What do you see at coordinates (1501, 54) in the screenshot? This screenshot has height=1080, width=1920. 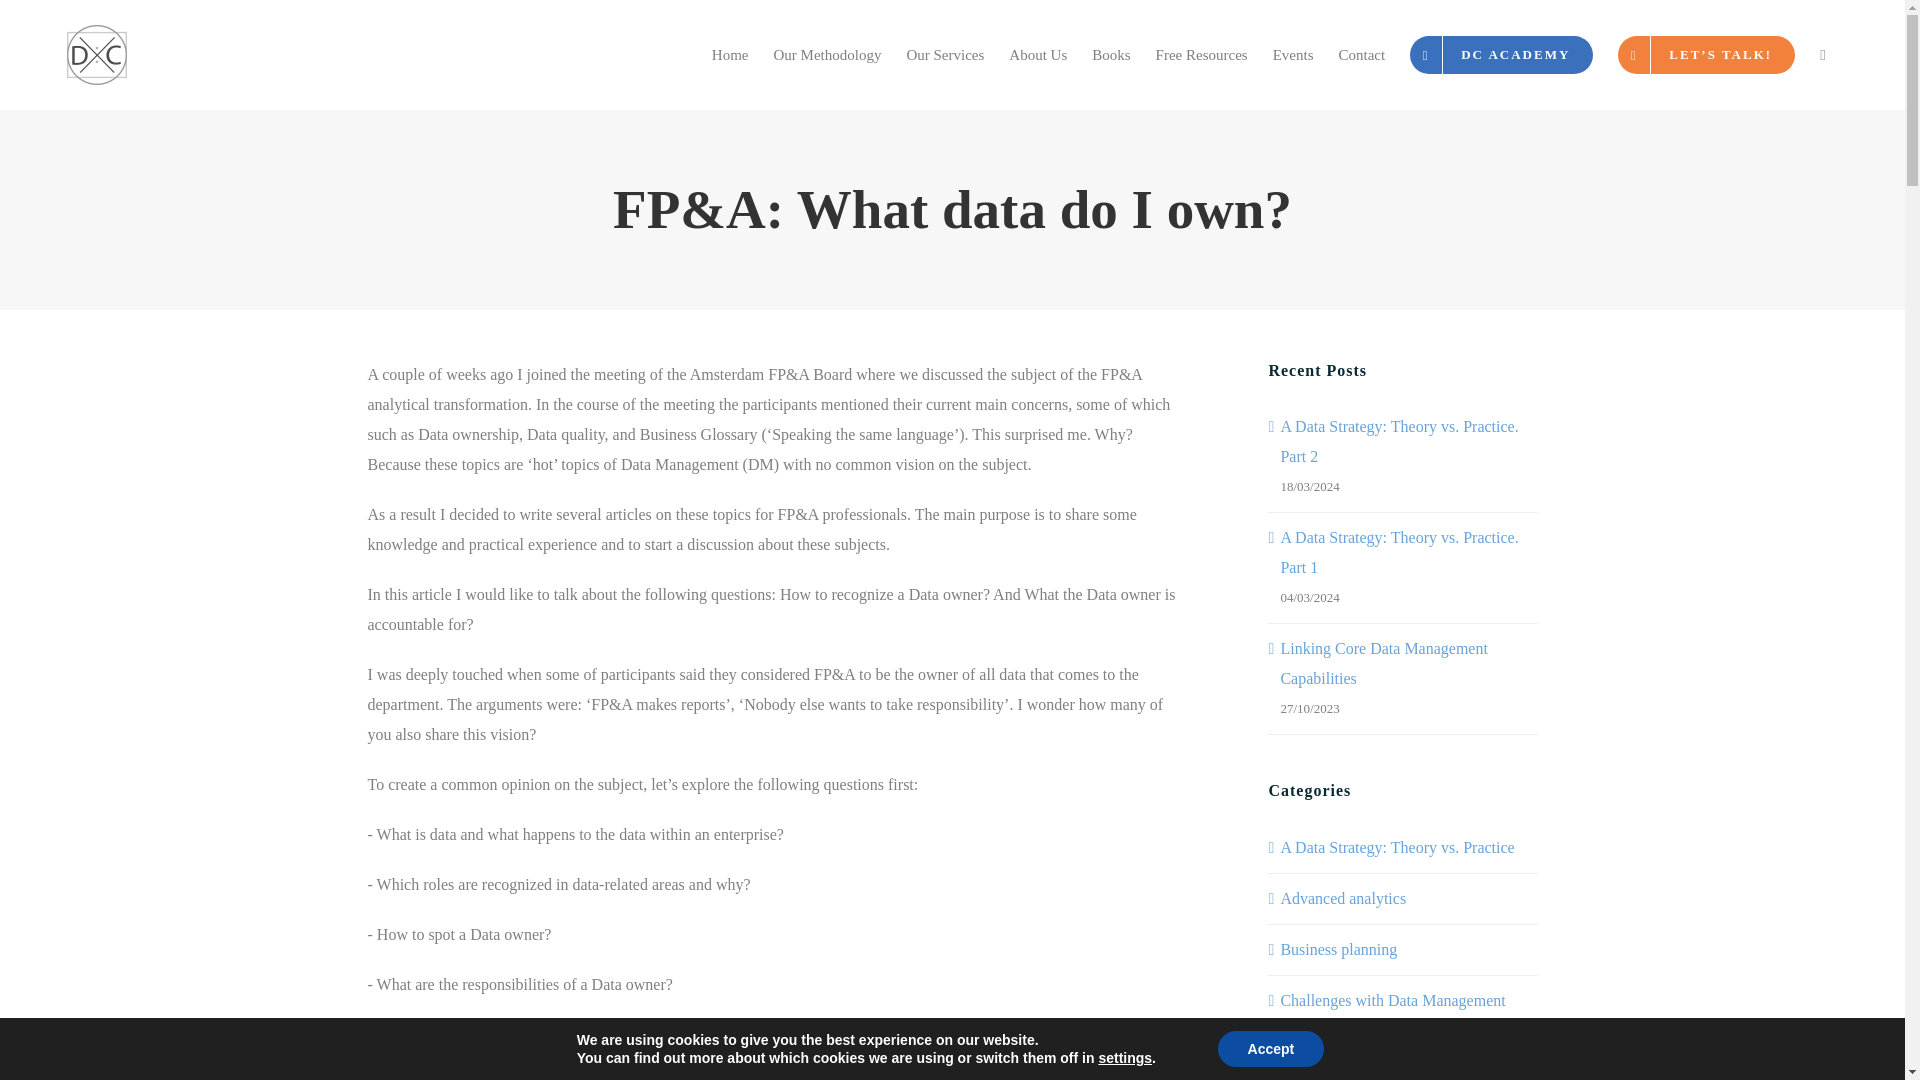 I see `DC ACADEMY` at bounding box center [1501, 54].